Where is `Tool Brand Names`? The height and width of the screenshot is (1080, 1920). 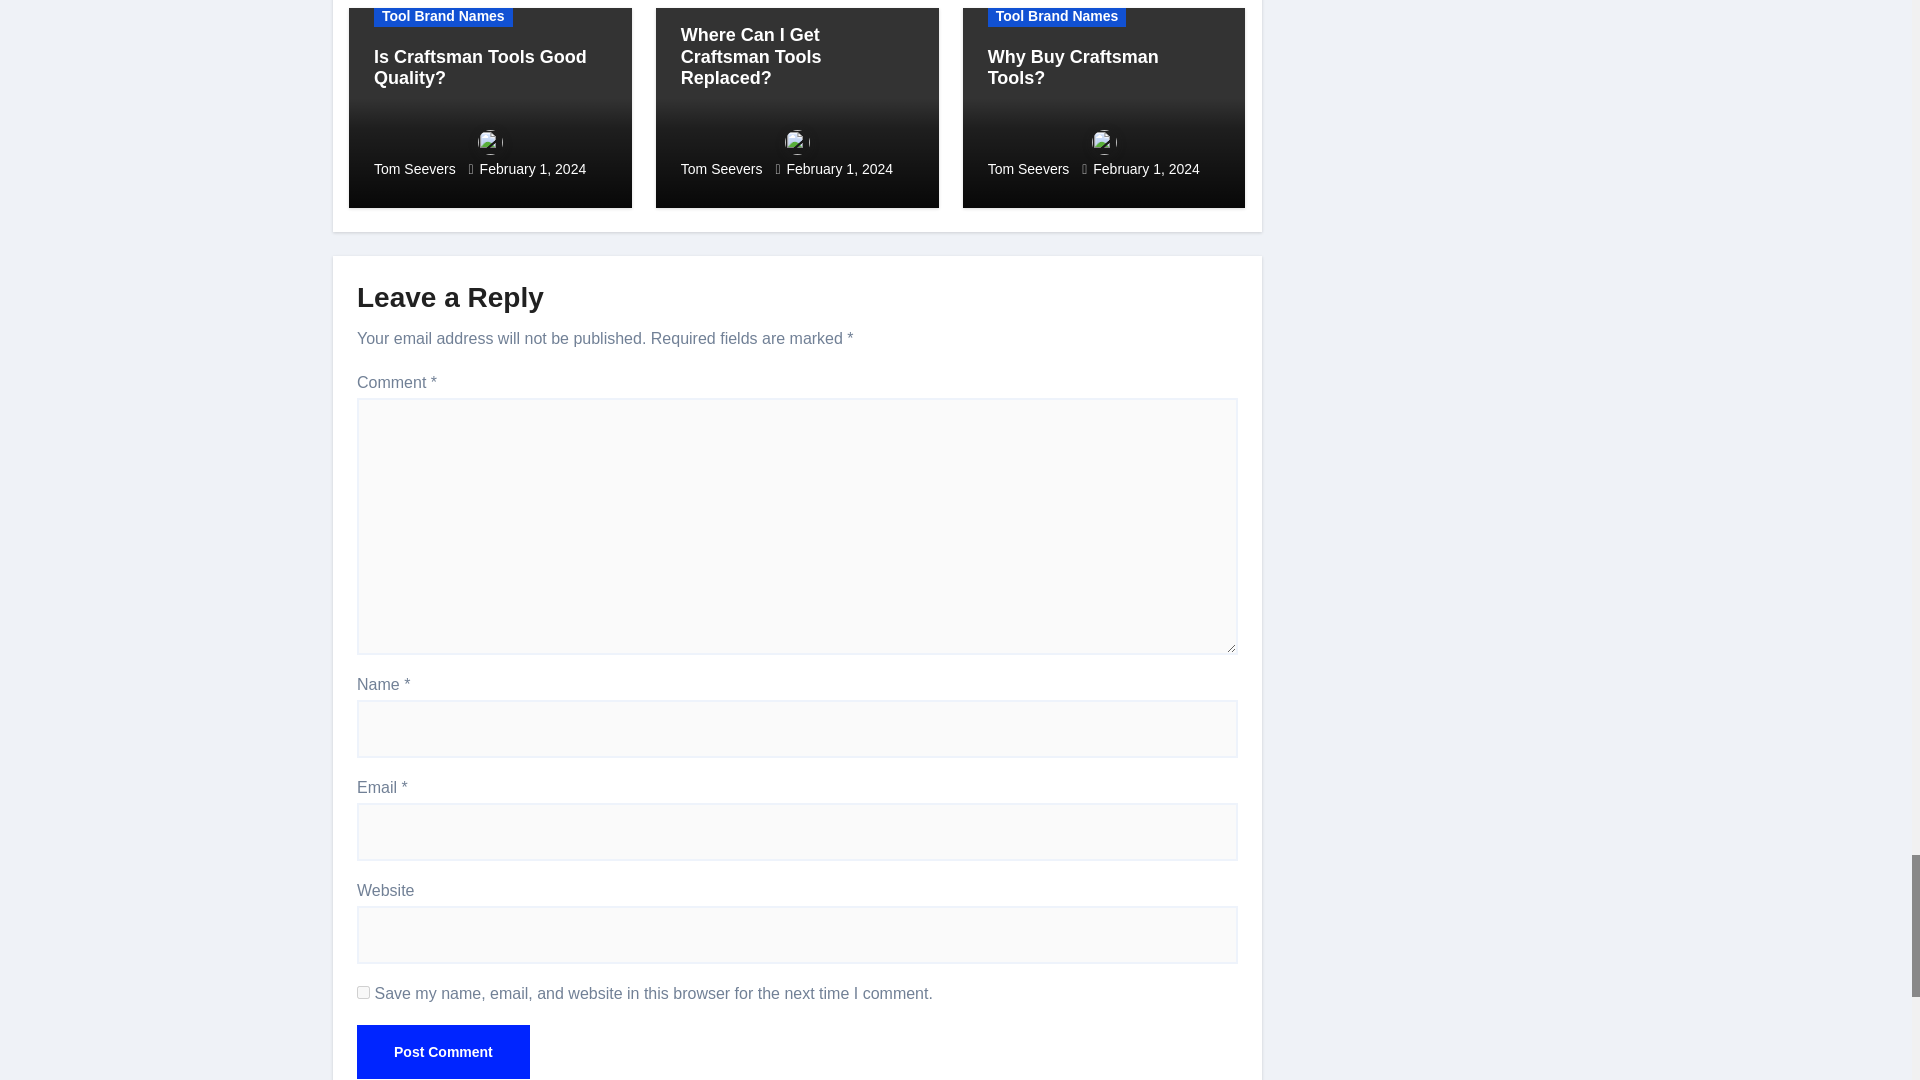 Tool Brand Names is located at coordinates (443, 16).